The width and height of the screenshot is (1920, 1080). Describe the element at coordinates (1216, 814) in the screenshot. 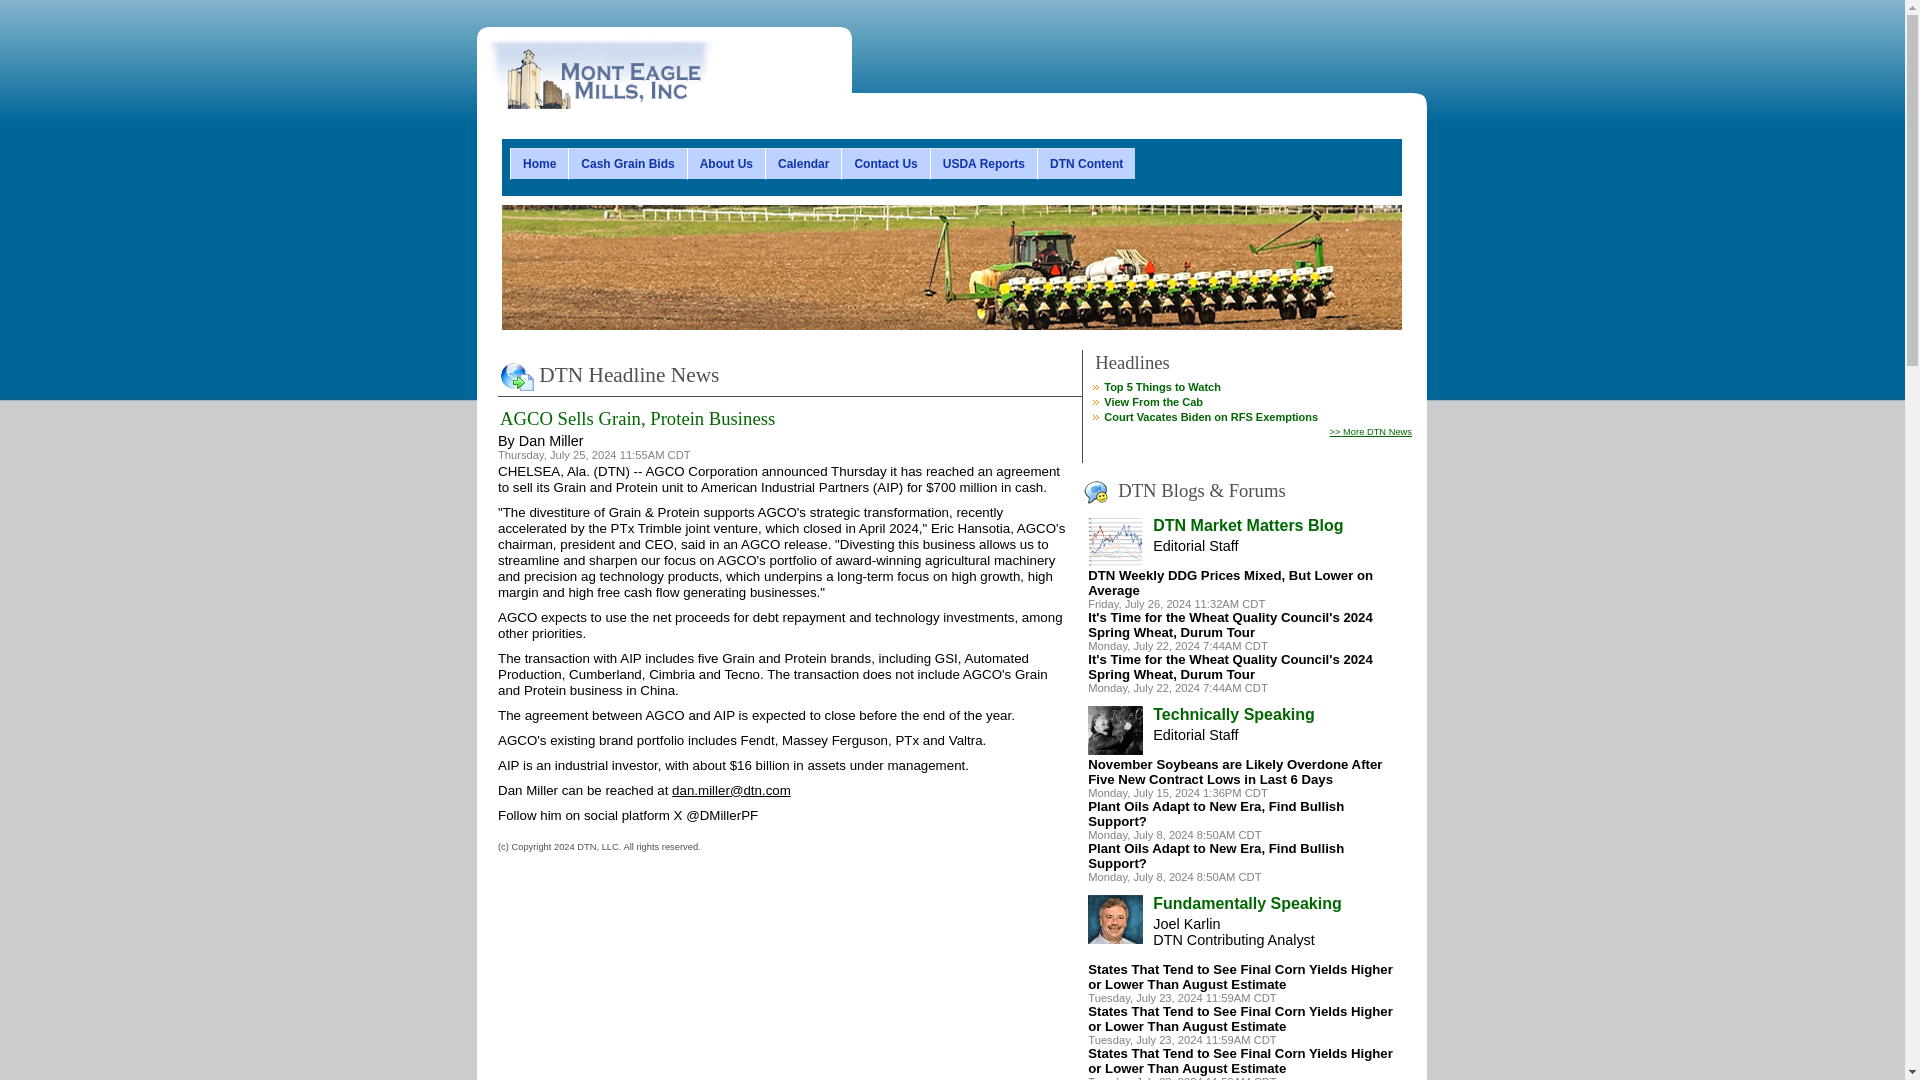

I see `Plant Oils Adapt to New Era, Find Bullish Support?` at that location.